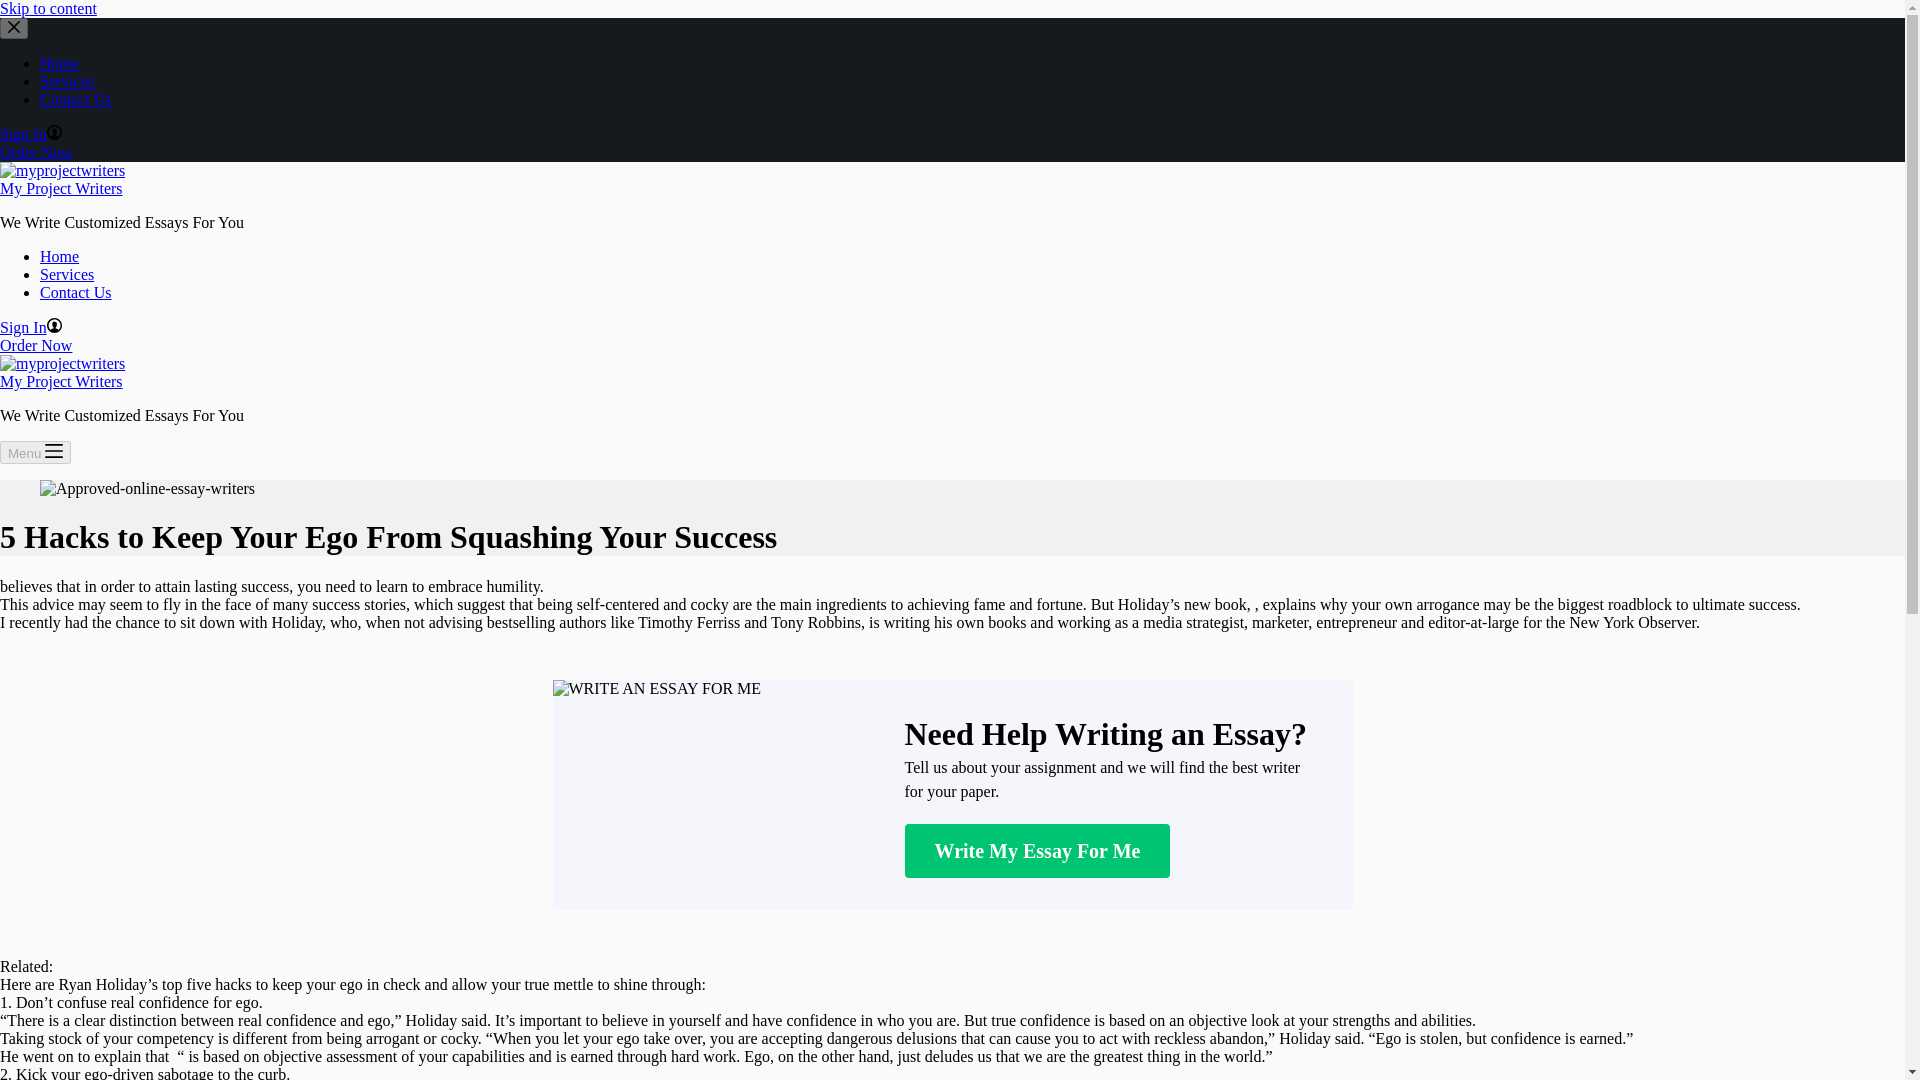 The width and height of the screenshot is (1920, 1080). Describe the element at coordinates (30, 326) in the screenshot. I see `Sign In` at that location.